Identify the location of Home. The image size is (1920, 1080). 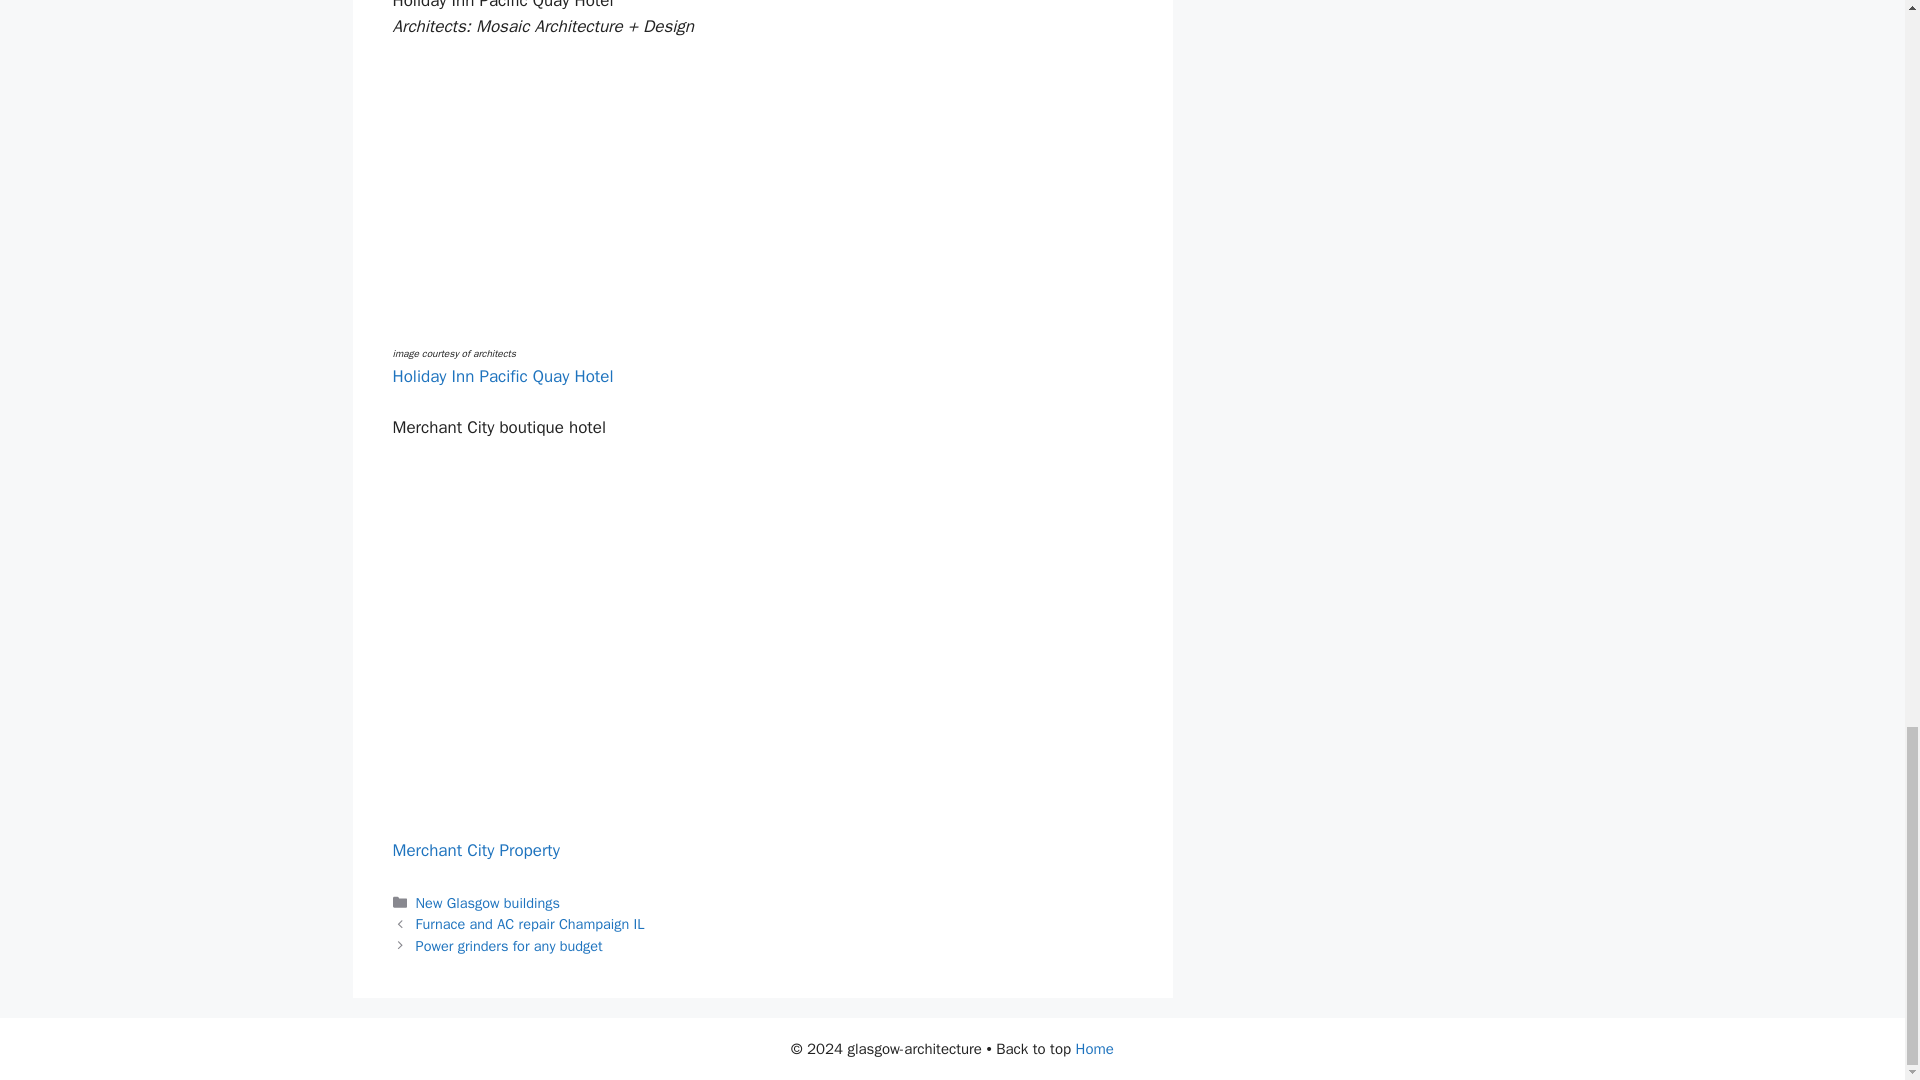
(1094, 1049).